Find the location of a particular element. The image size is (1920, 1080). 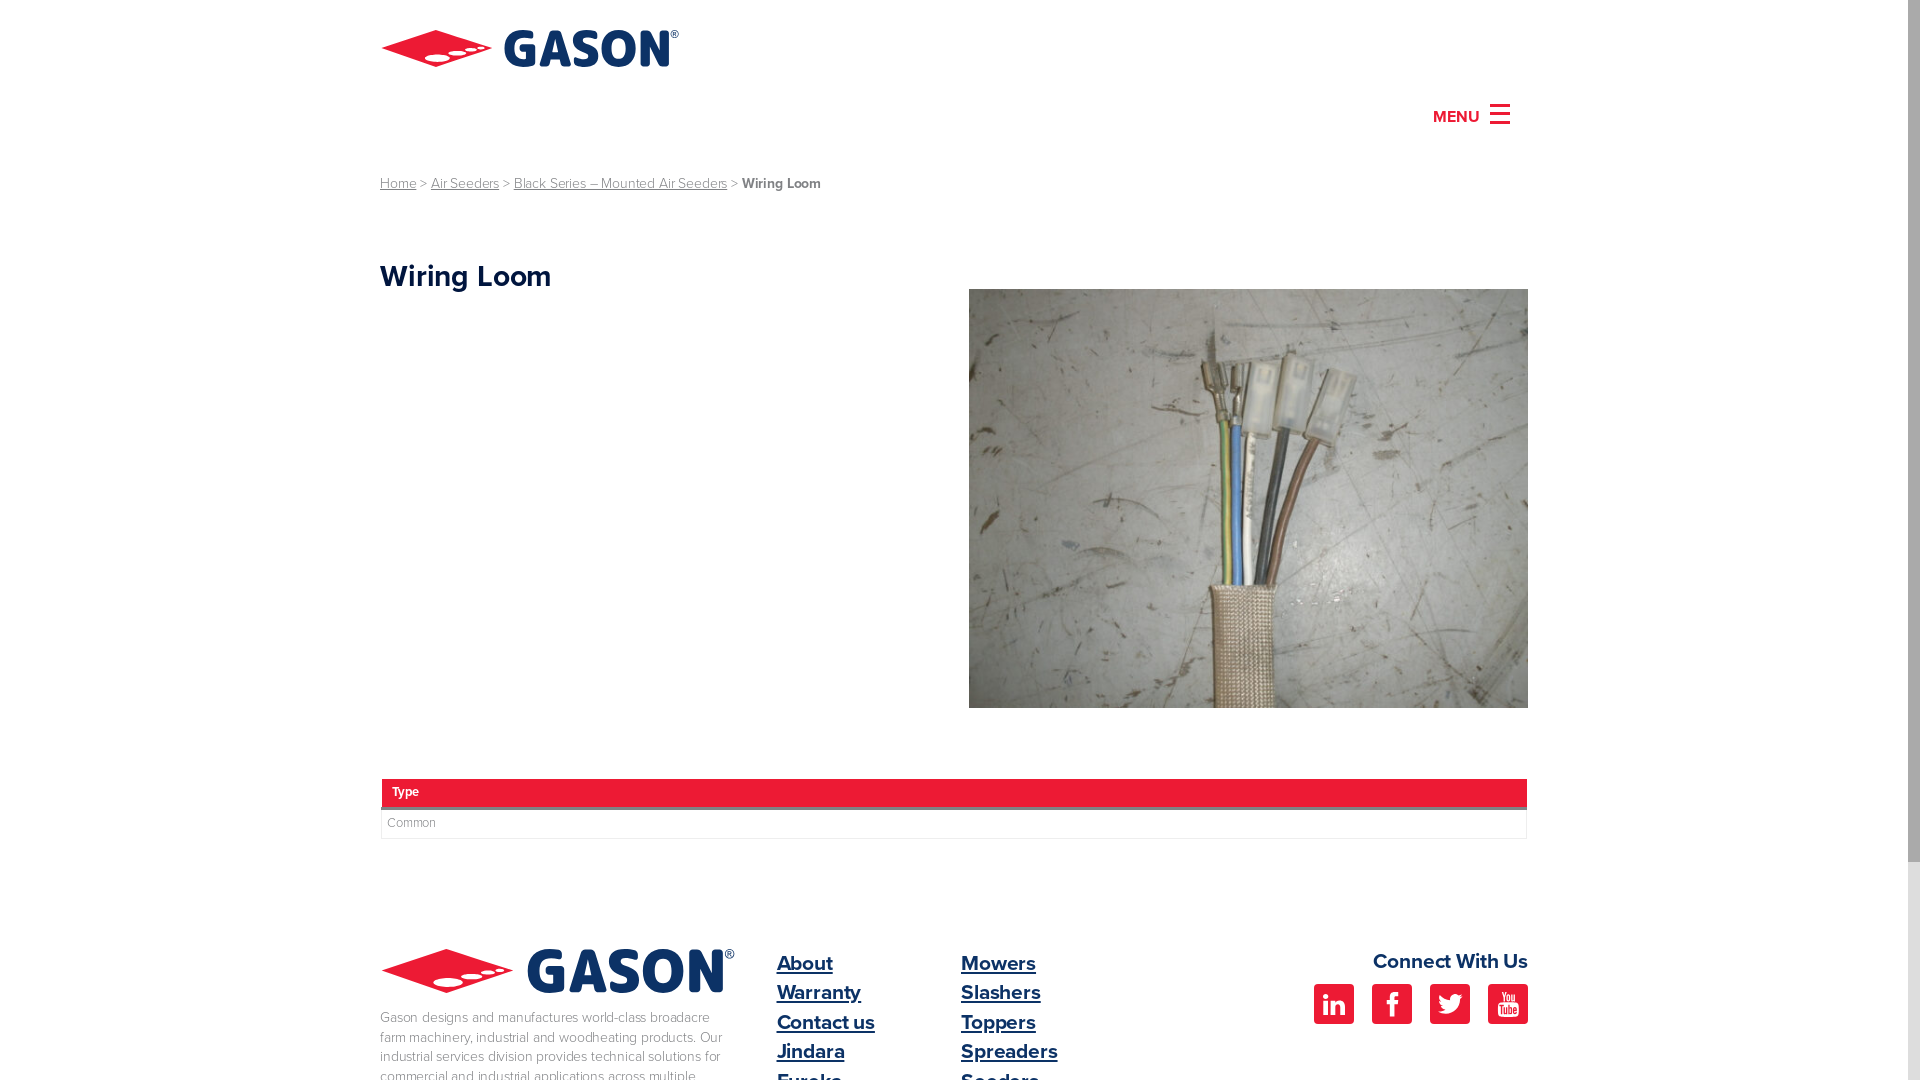

Mowers is located at coordinates (998, 964).